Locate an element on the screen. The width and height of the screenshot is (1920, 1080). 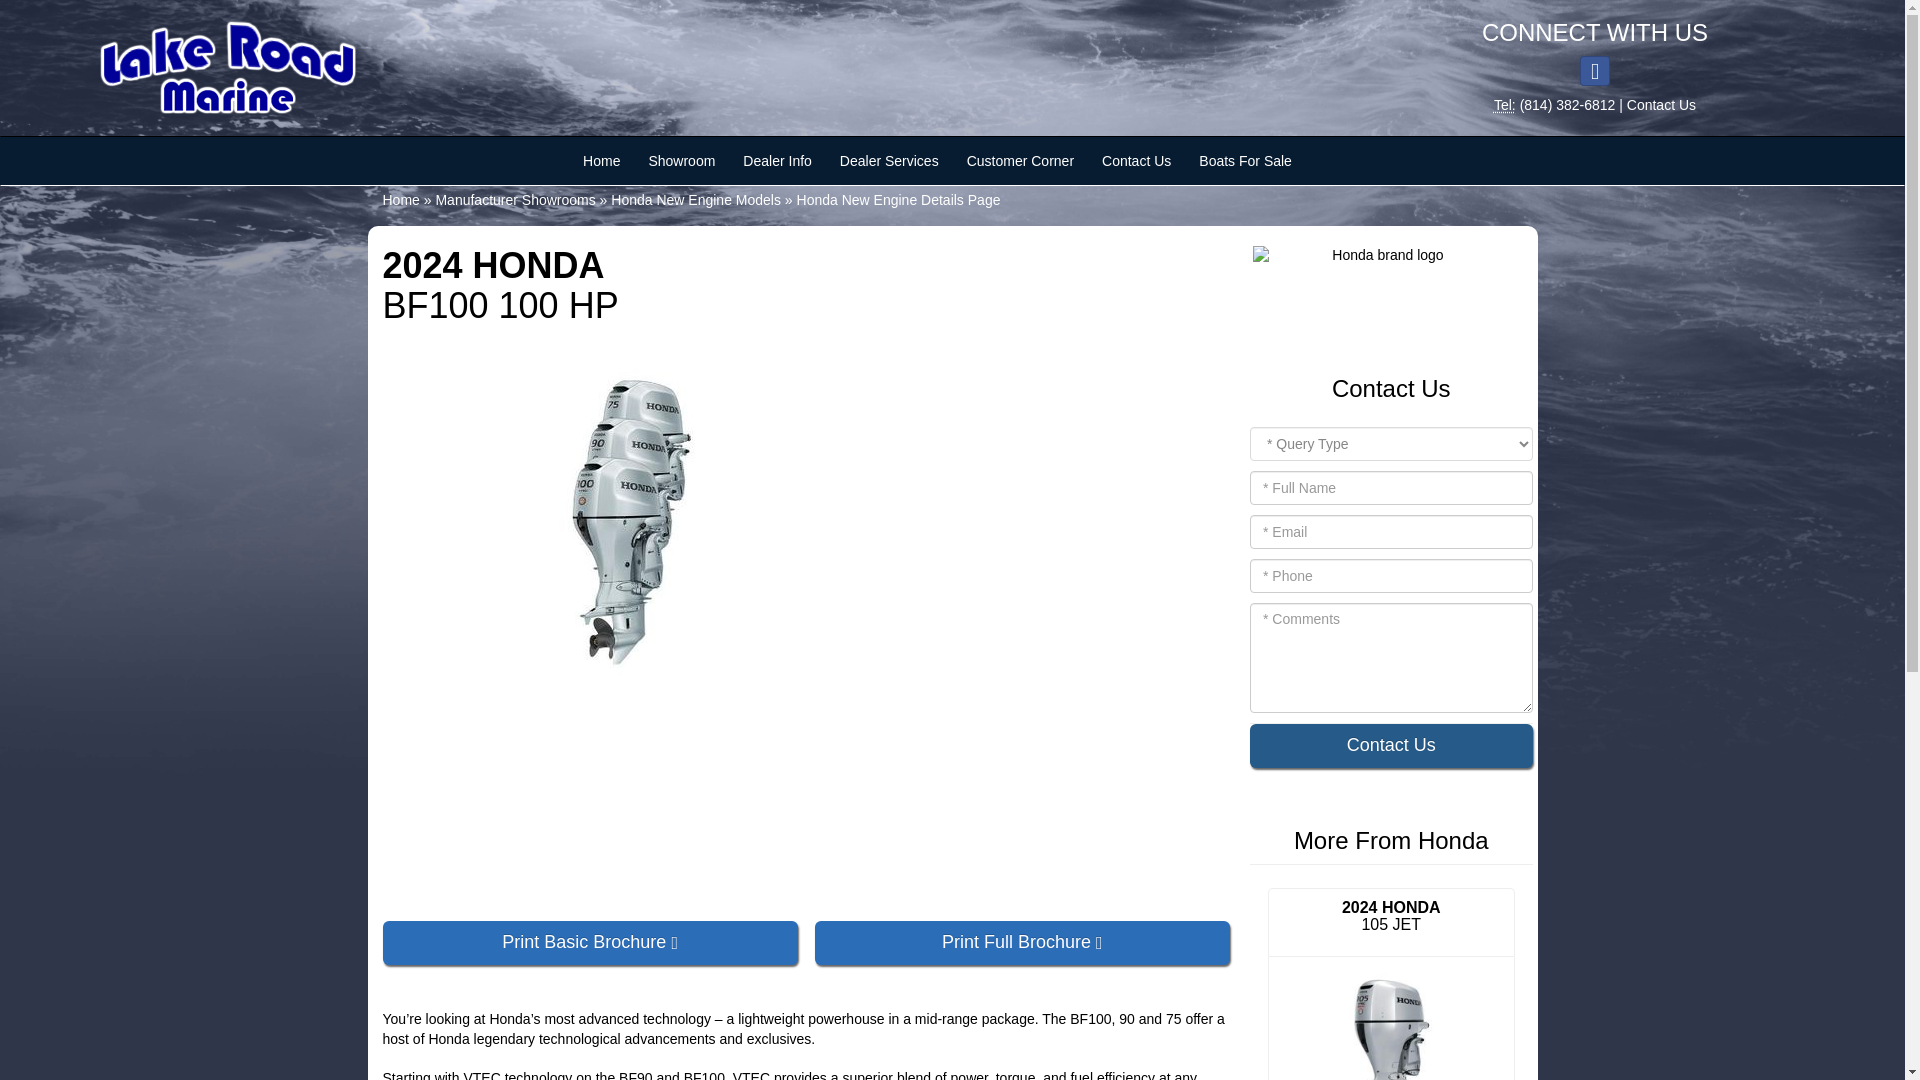
Contact Us is located at coordinates (1660, 105).